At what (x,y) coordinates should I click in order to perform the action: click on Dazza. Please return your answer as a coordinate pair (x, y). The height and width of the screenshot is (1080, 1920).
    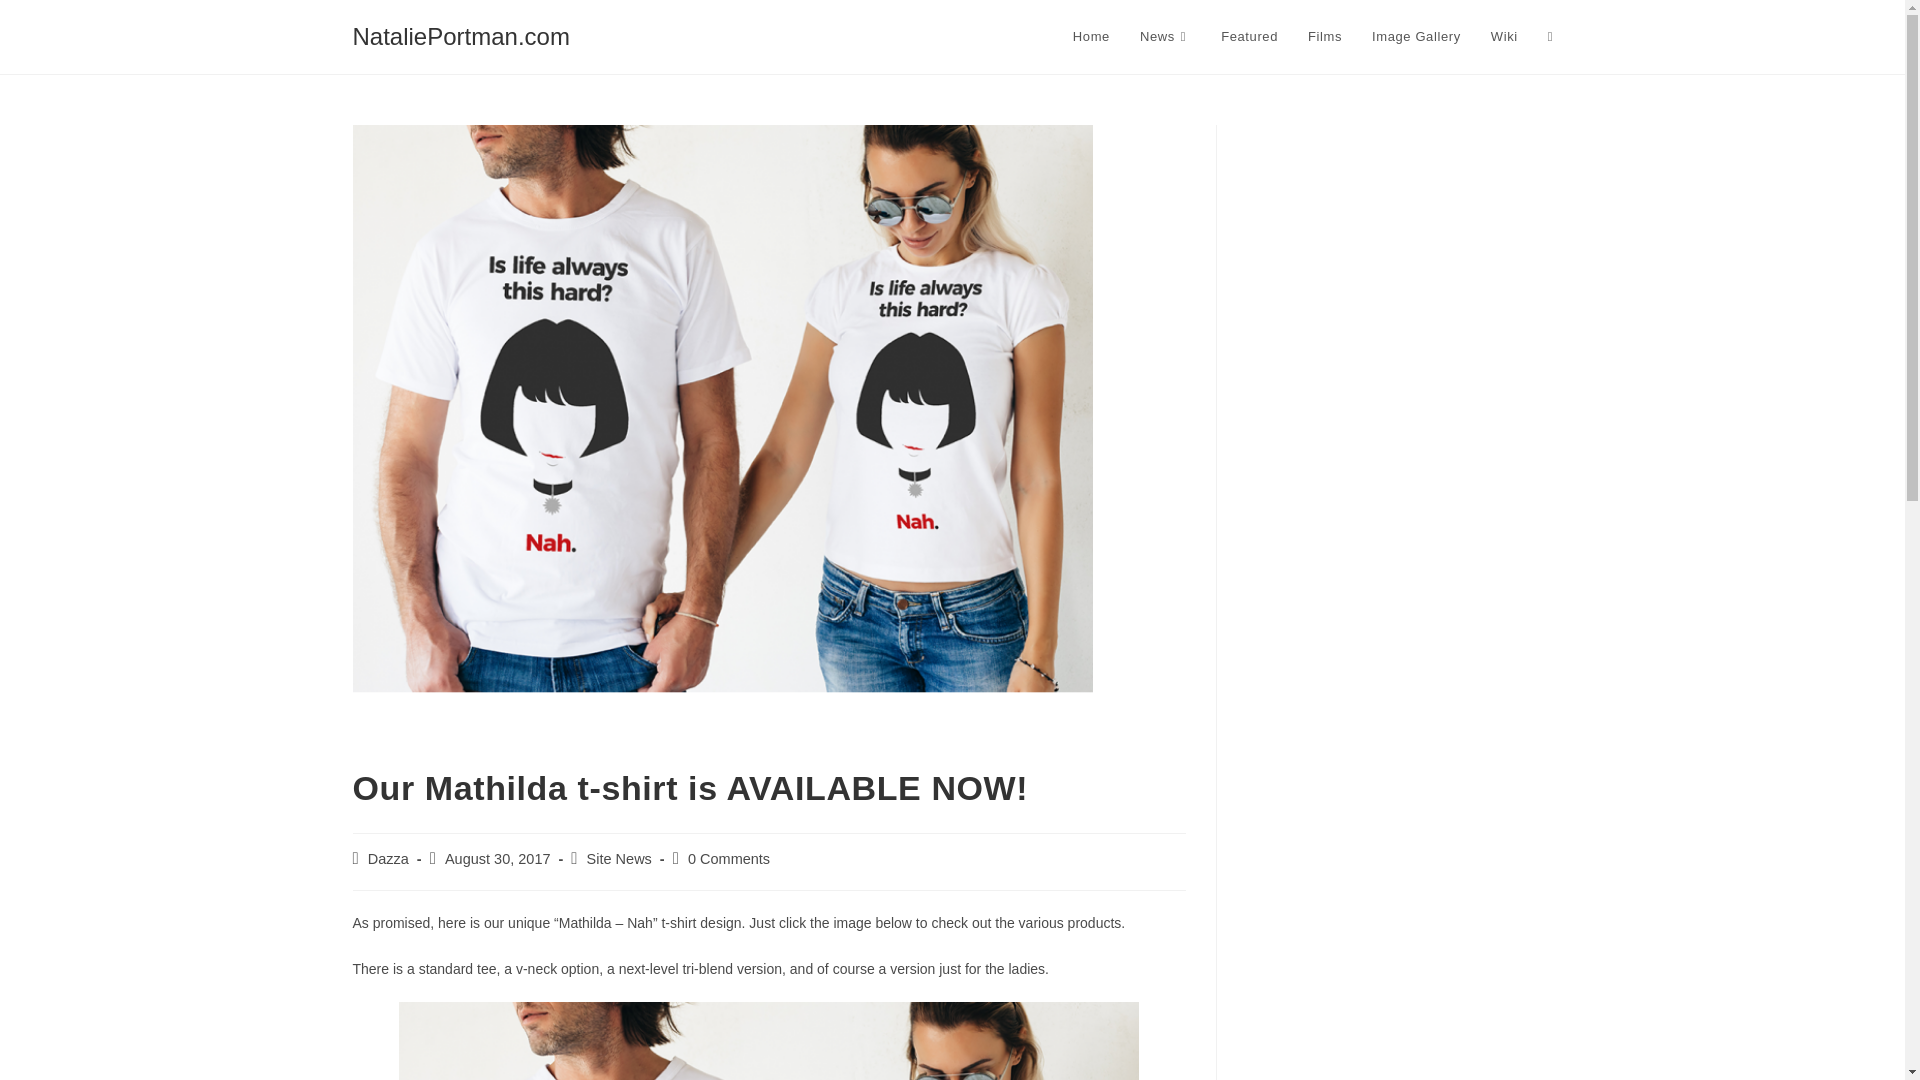
    Looking at the image, I should click on (388, 859).